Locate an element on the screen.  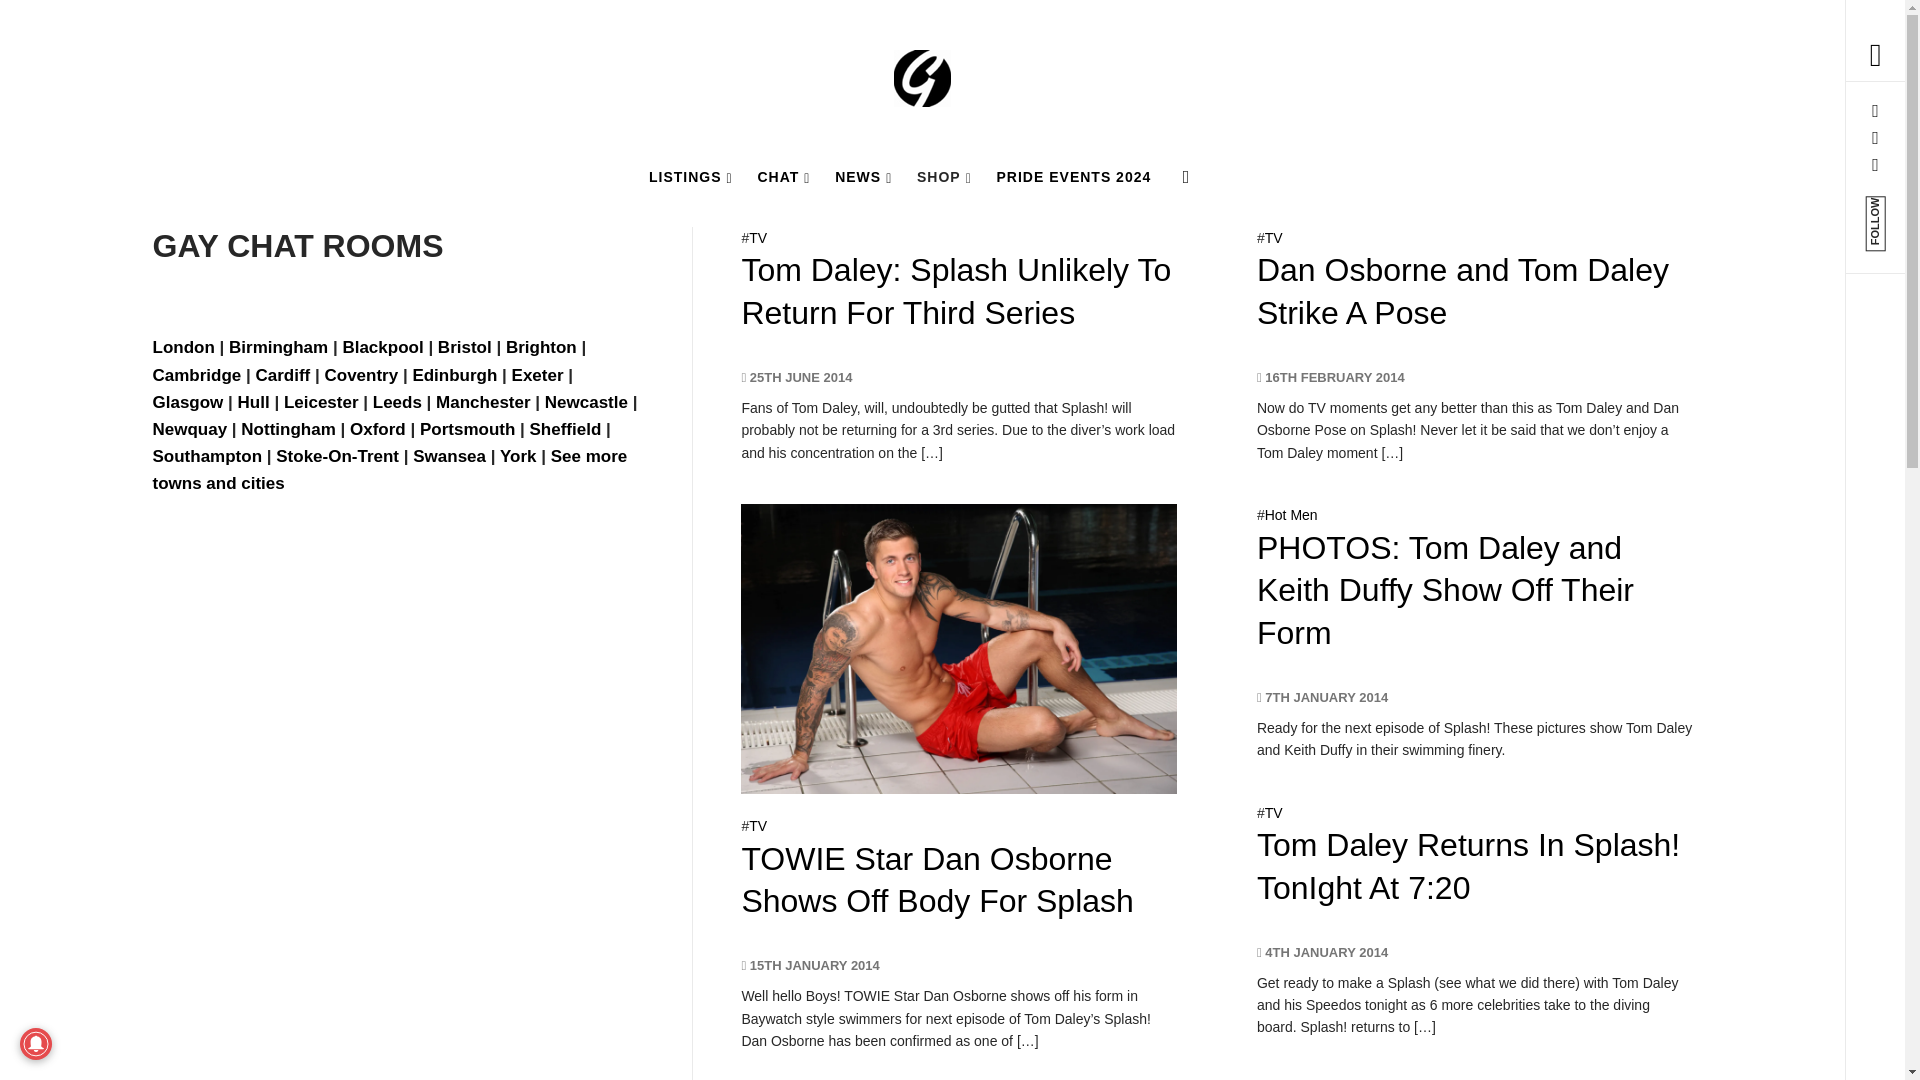
Dan Osborne and Tom Daley Strike A Pose is located at coordinates (1462, 290).